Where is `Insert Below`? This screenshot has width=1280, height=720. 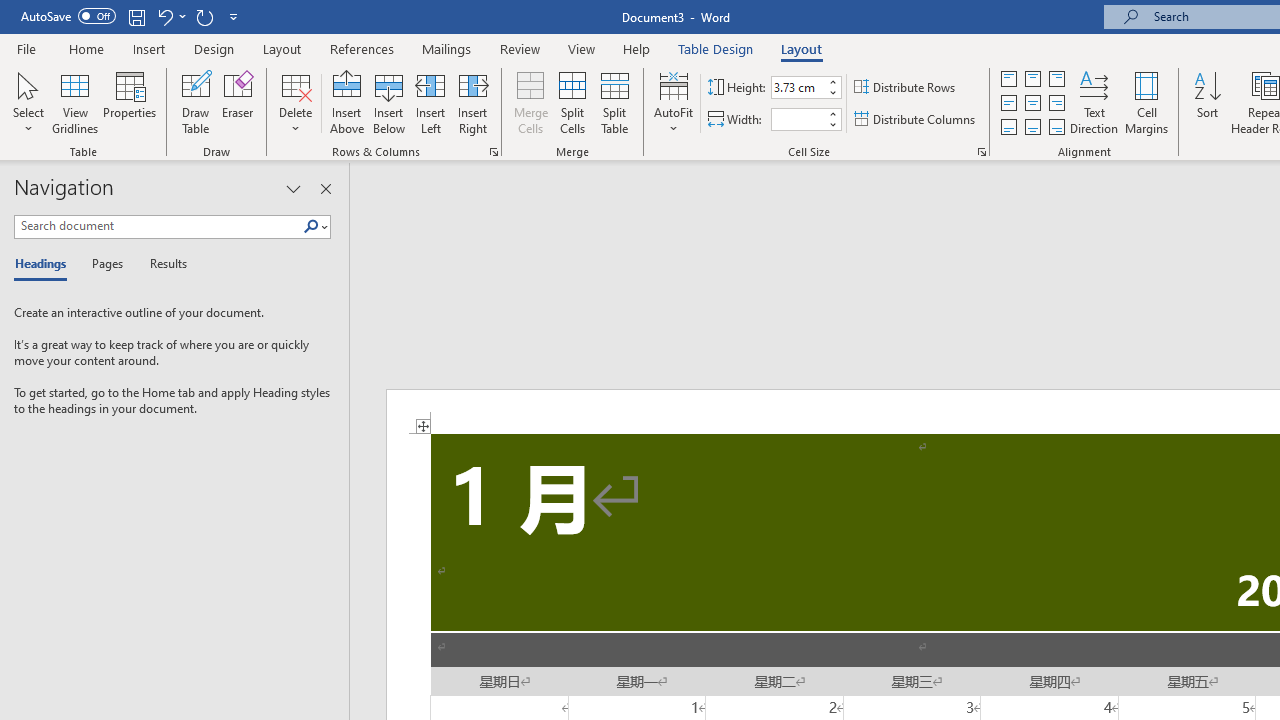
Insert Below is located at coordinates (388, 102).